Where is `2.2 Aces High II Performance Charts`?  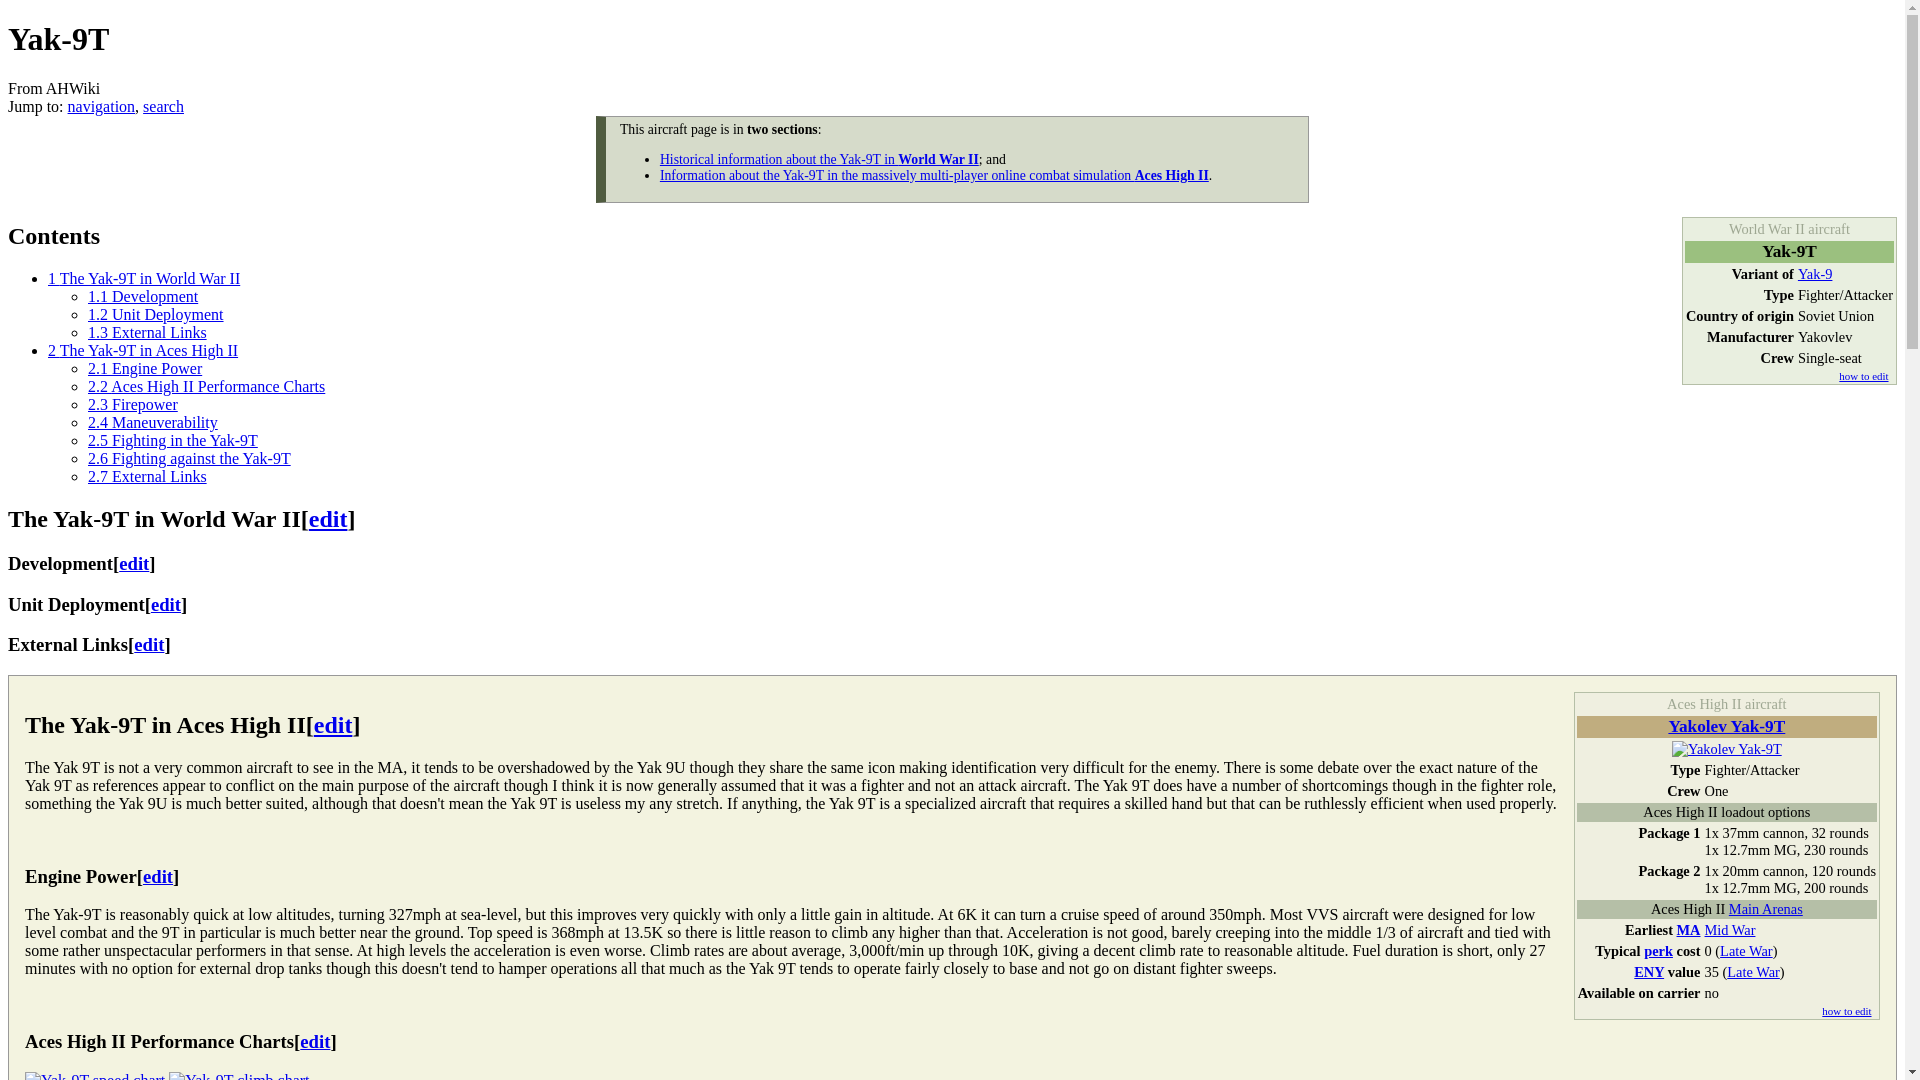
2.2 Aces High II Performance Charts is located at coordinates (206, 386).